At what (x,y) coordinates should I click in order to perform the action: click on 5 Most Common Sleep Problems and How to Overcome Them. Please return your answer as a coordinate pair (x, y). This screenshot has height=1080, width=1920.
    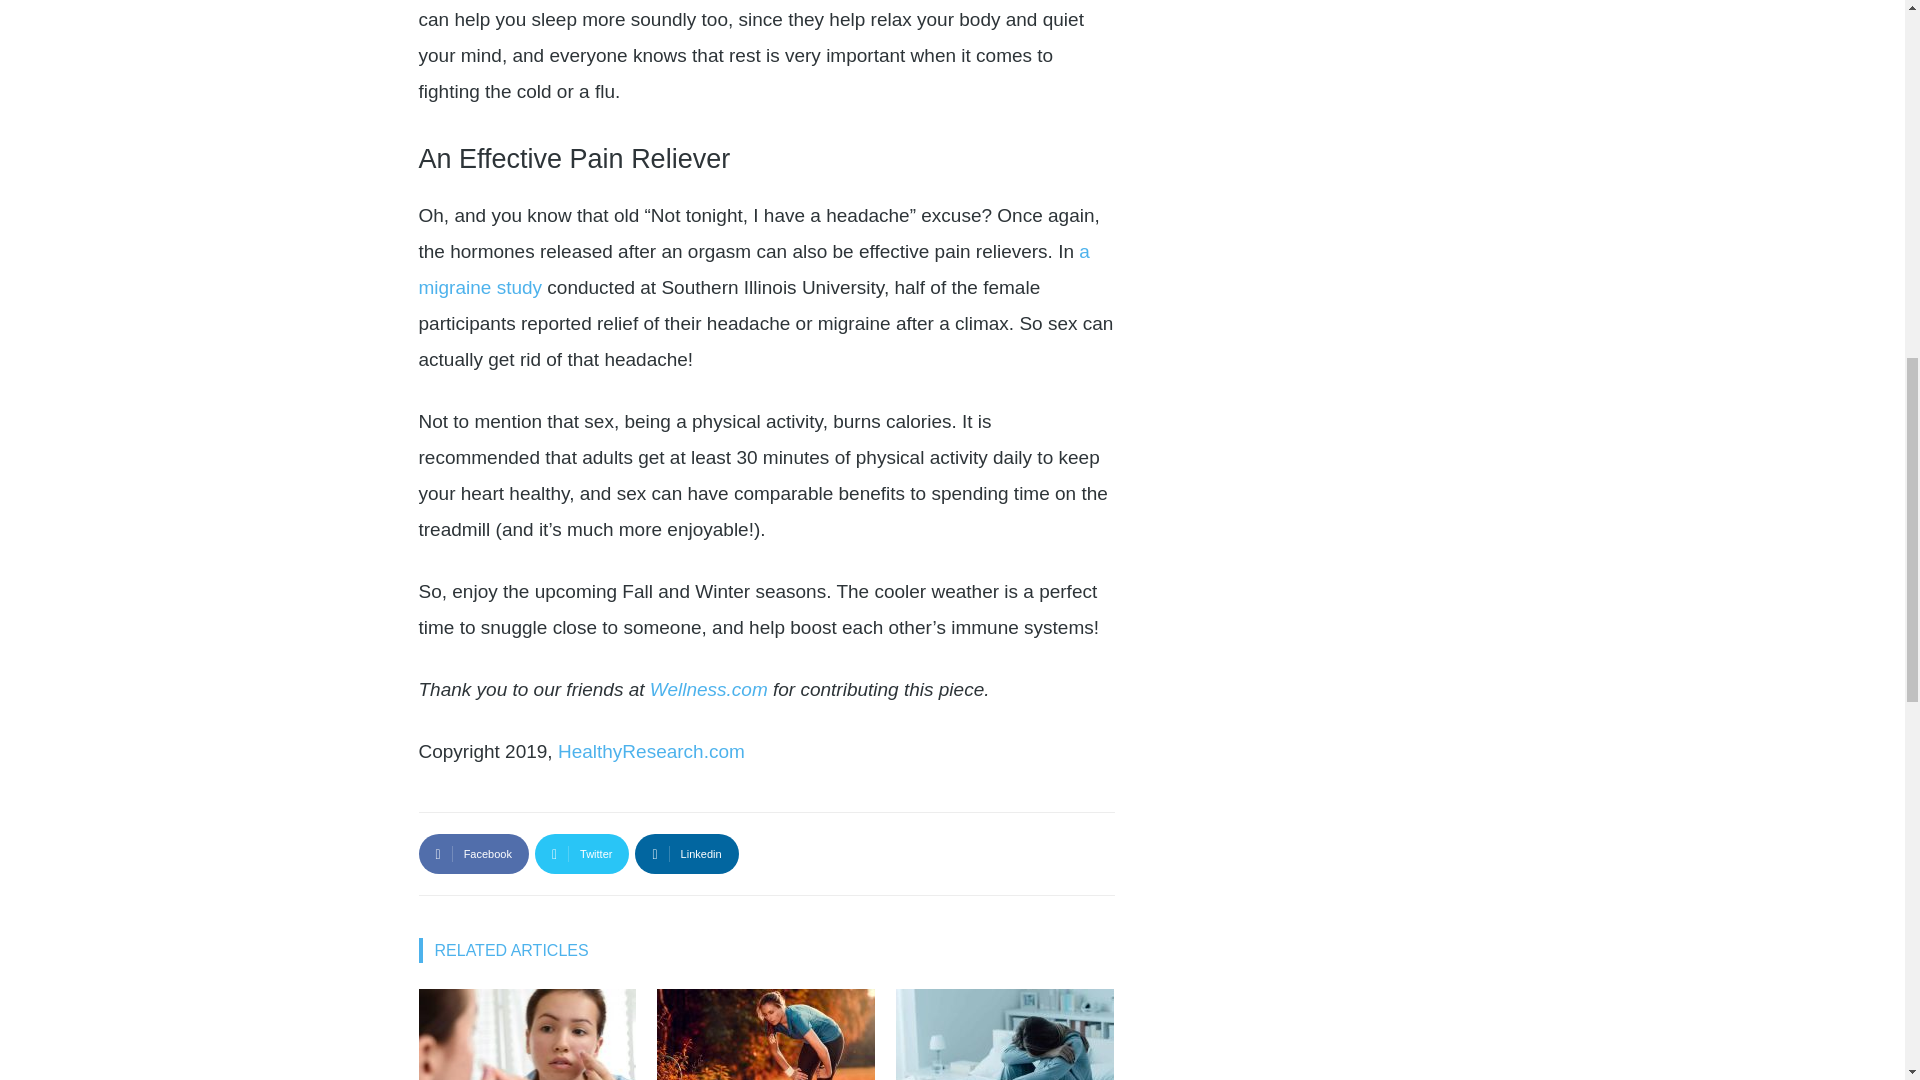
    Looking at the image, I should click on (1004, 1034).